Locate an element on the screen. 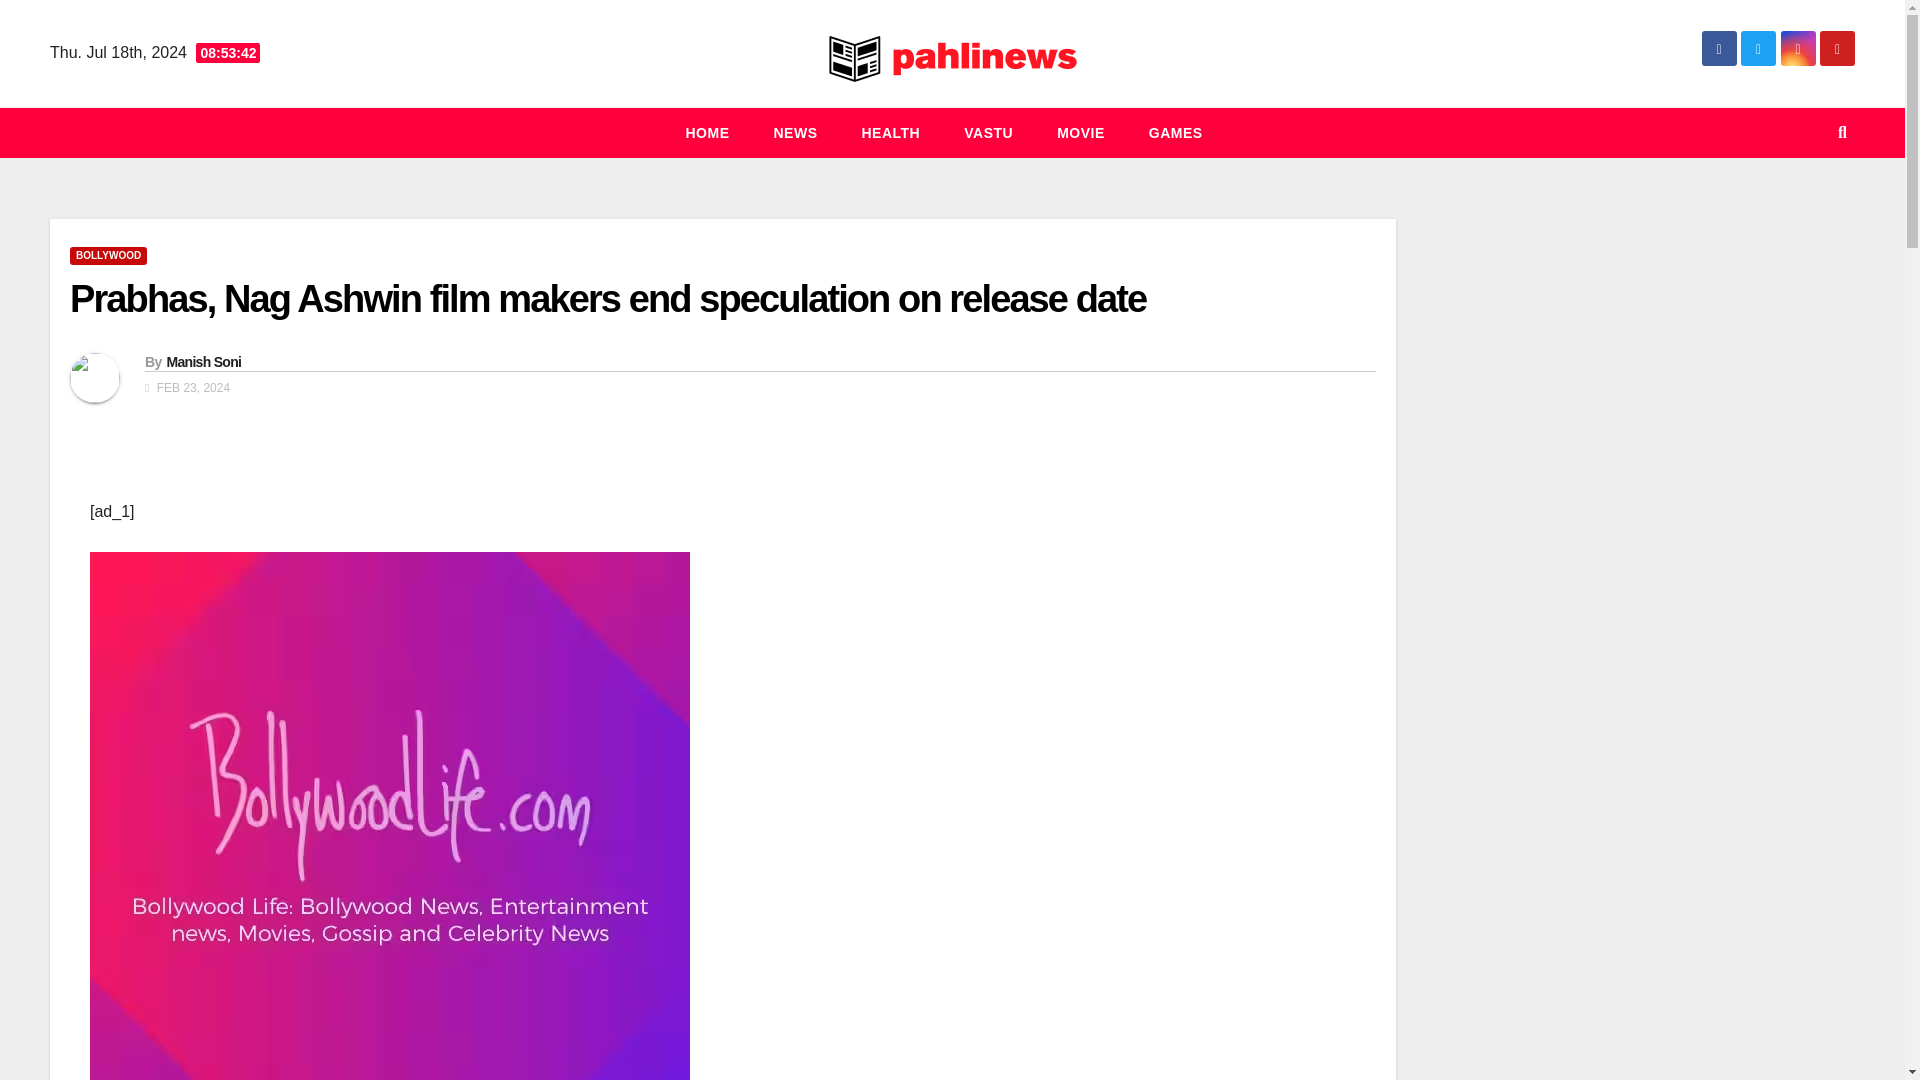 This screenshot has height=1080, width=1920. NEWS is located at coordinates (794, 132).